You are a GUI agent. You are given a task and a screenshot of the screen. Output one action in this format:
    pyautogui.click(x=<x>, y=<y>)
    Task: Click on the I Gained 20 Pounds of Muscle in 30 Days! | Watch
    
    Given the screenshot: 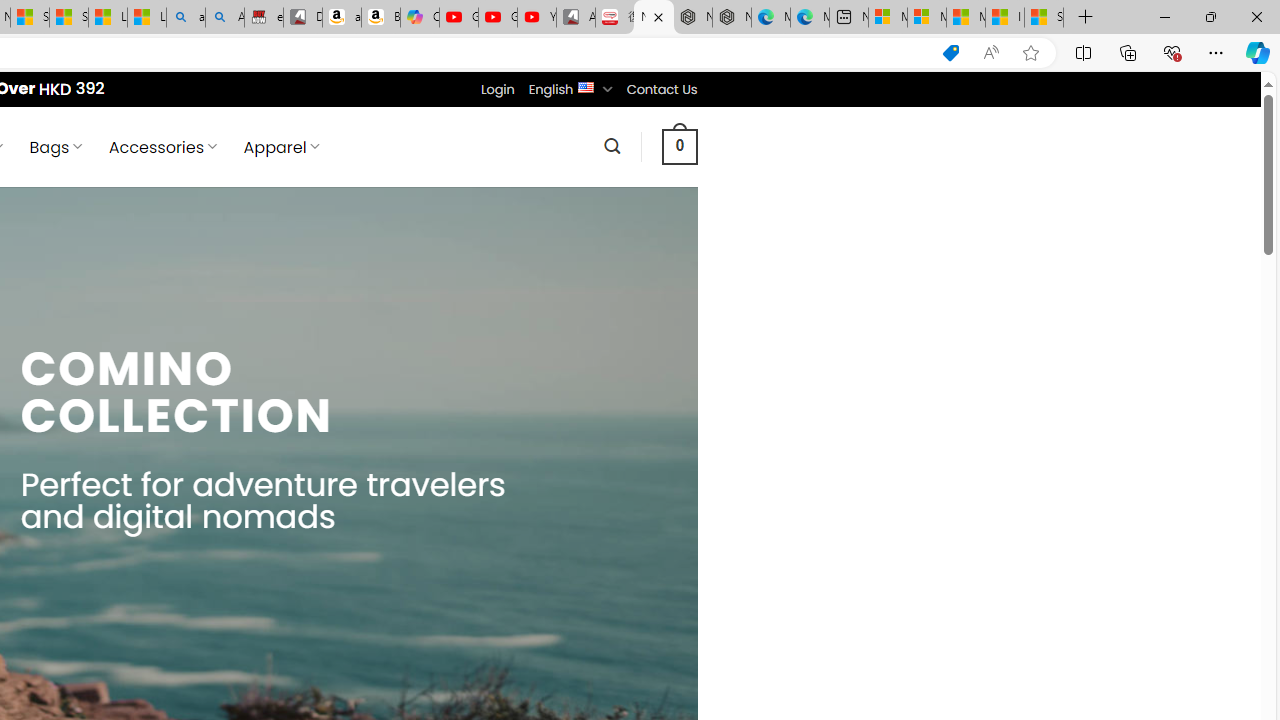 What is the action you would take?
    pyautogui.click(x=1004, y=18)
    